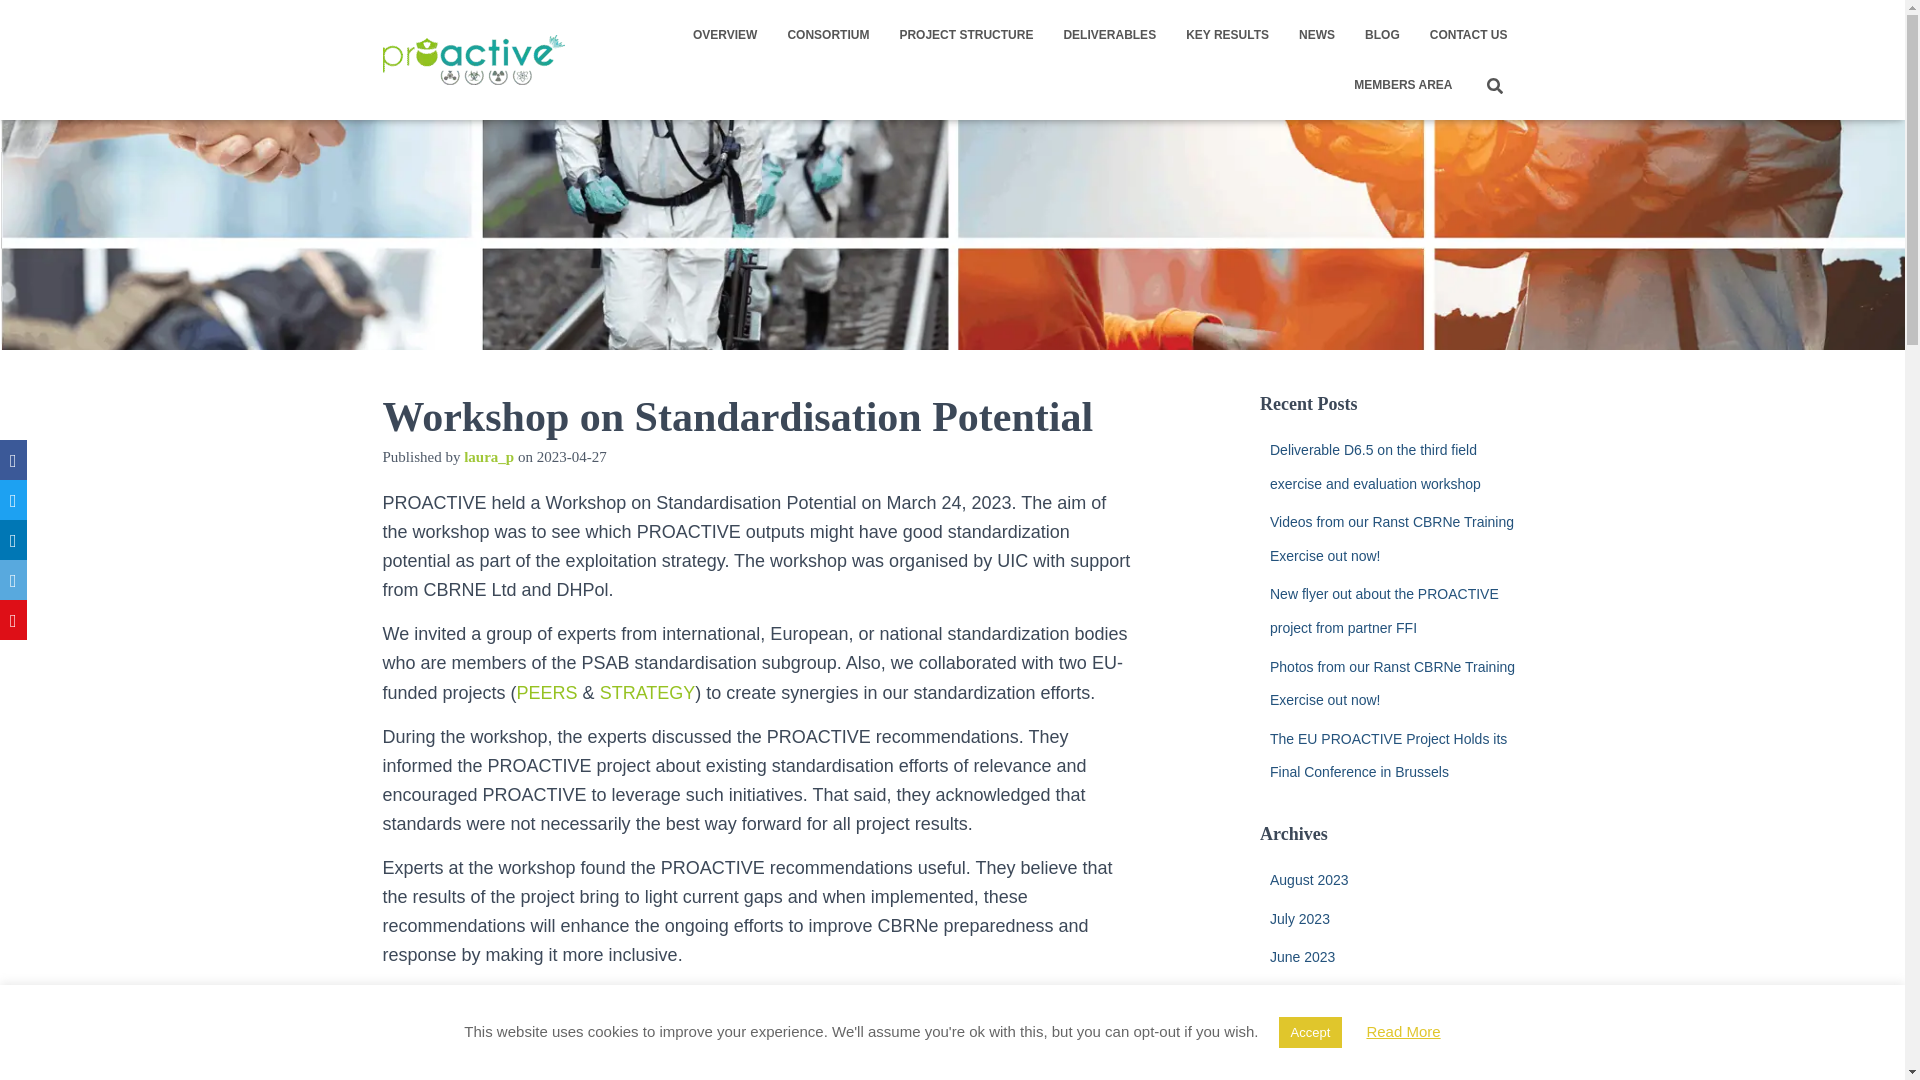 Image resolution: width=1920 pixels, height=1080 pixels. I want to click on NEWS, so click(1316, 34).